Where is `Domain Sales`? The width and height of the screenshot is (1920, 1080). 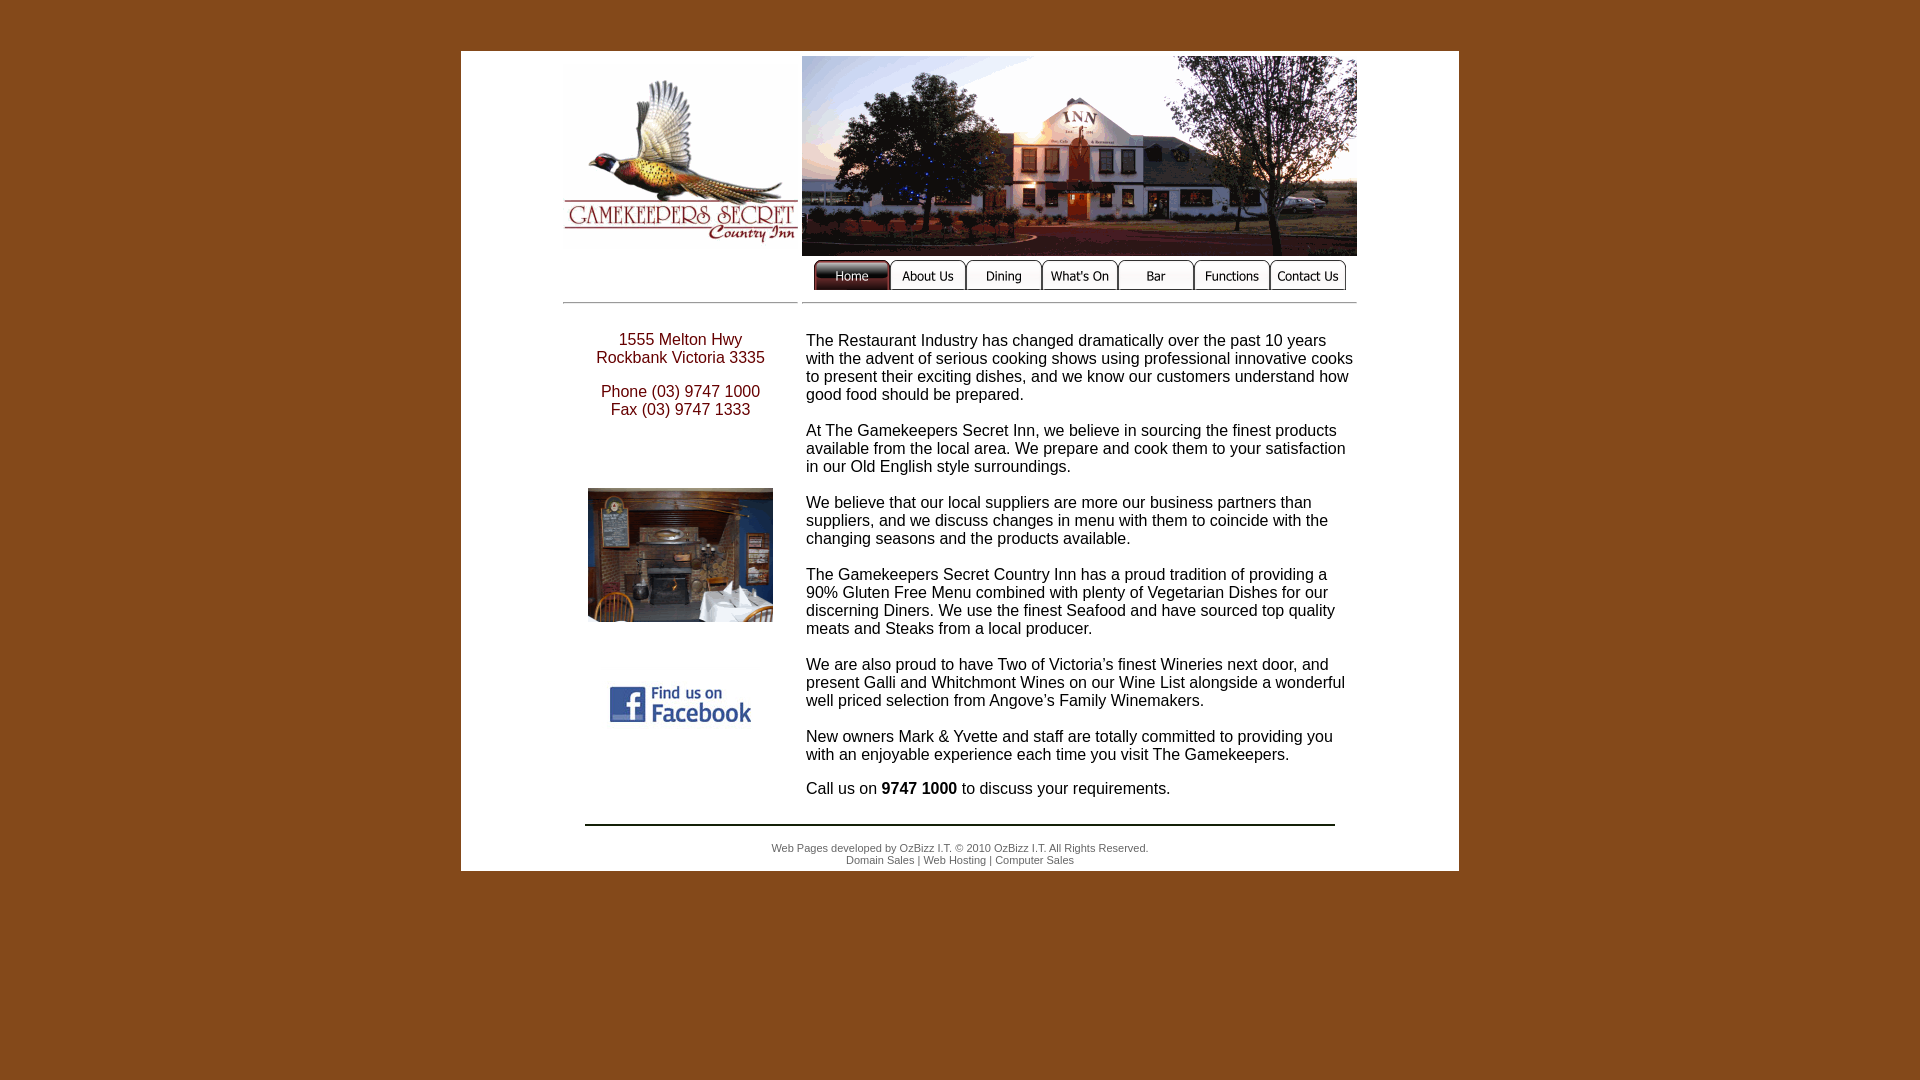 Domain Sales is located at coordinates (880, 860).